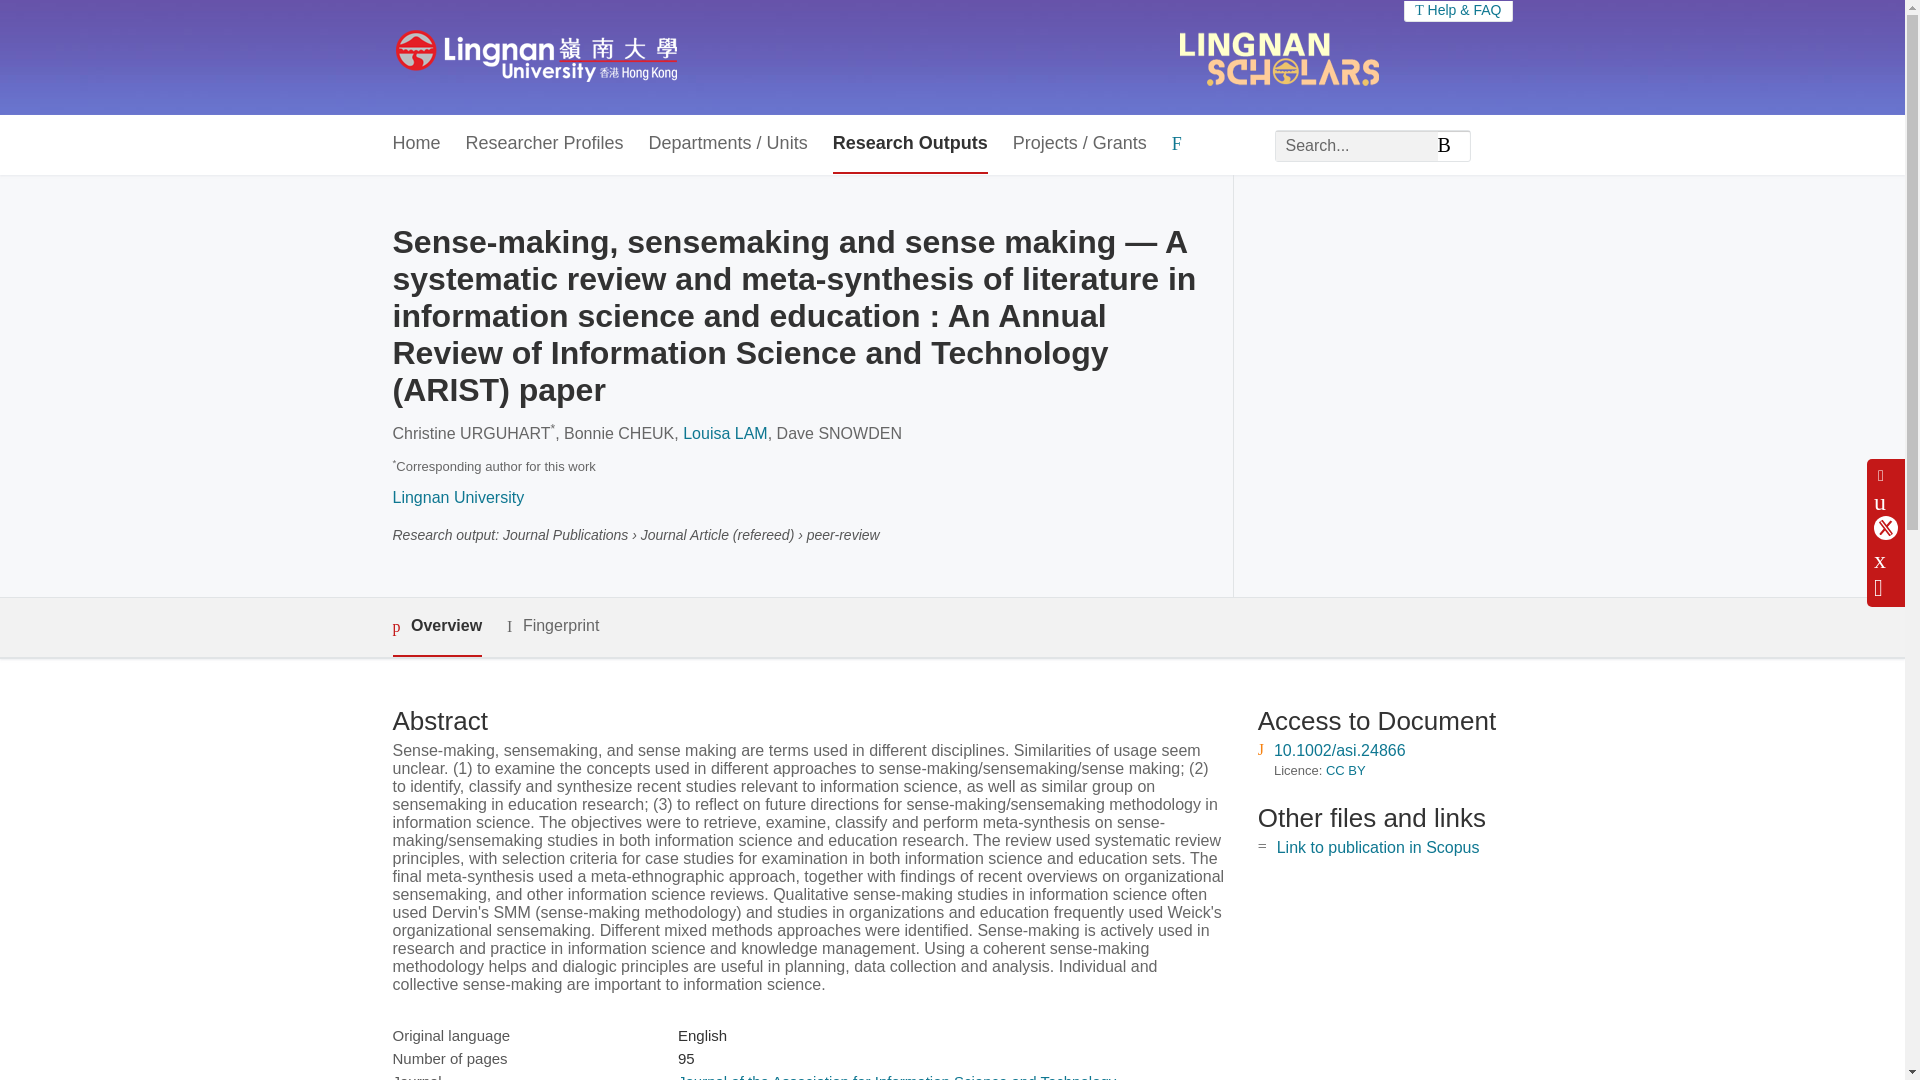  Describe the element at coordinates (1346, 770) in the screenshot. I see `CC BY` at that location.